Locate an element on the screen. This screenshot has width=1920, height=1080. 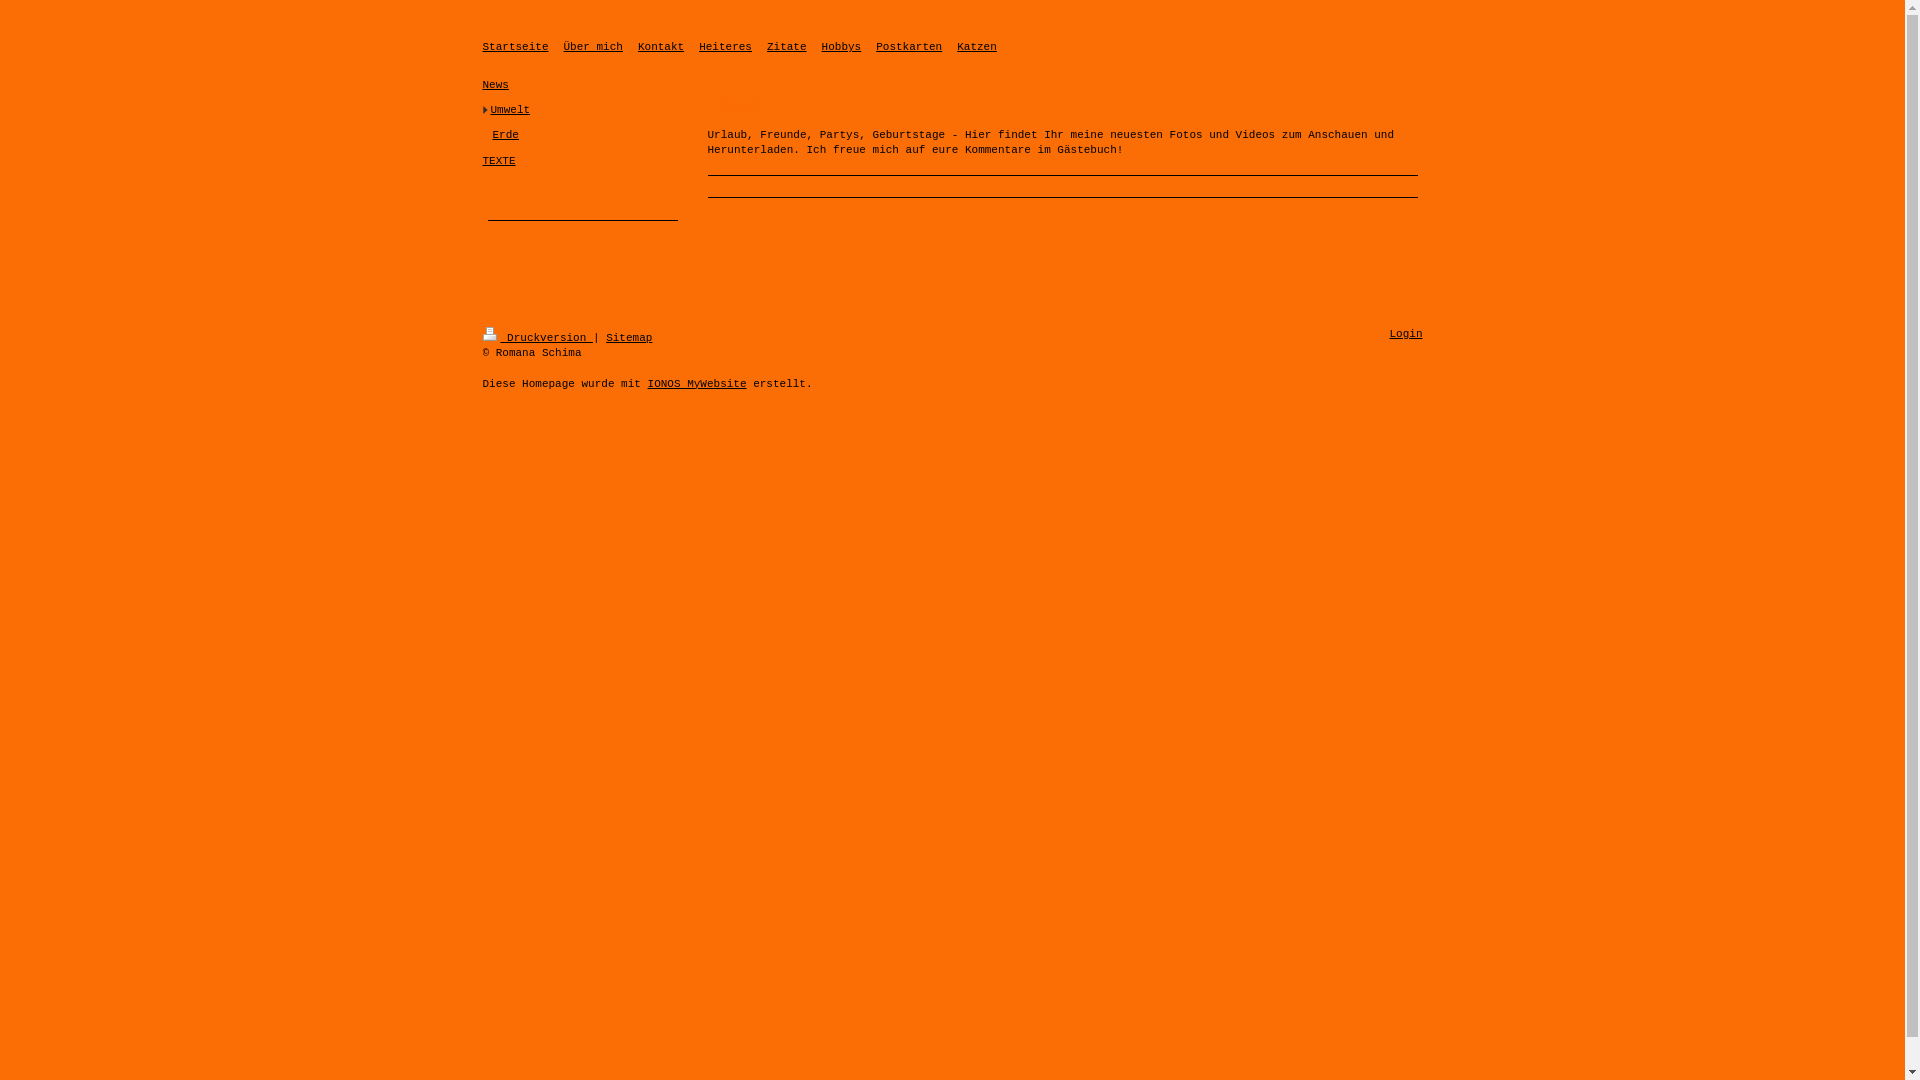
IONOS MyWebsite is located at coordinates (698, 384).